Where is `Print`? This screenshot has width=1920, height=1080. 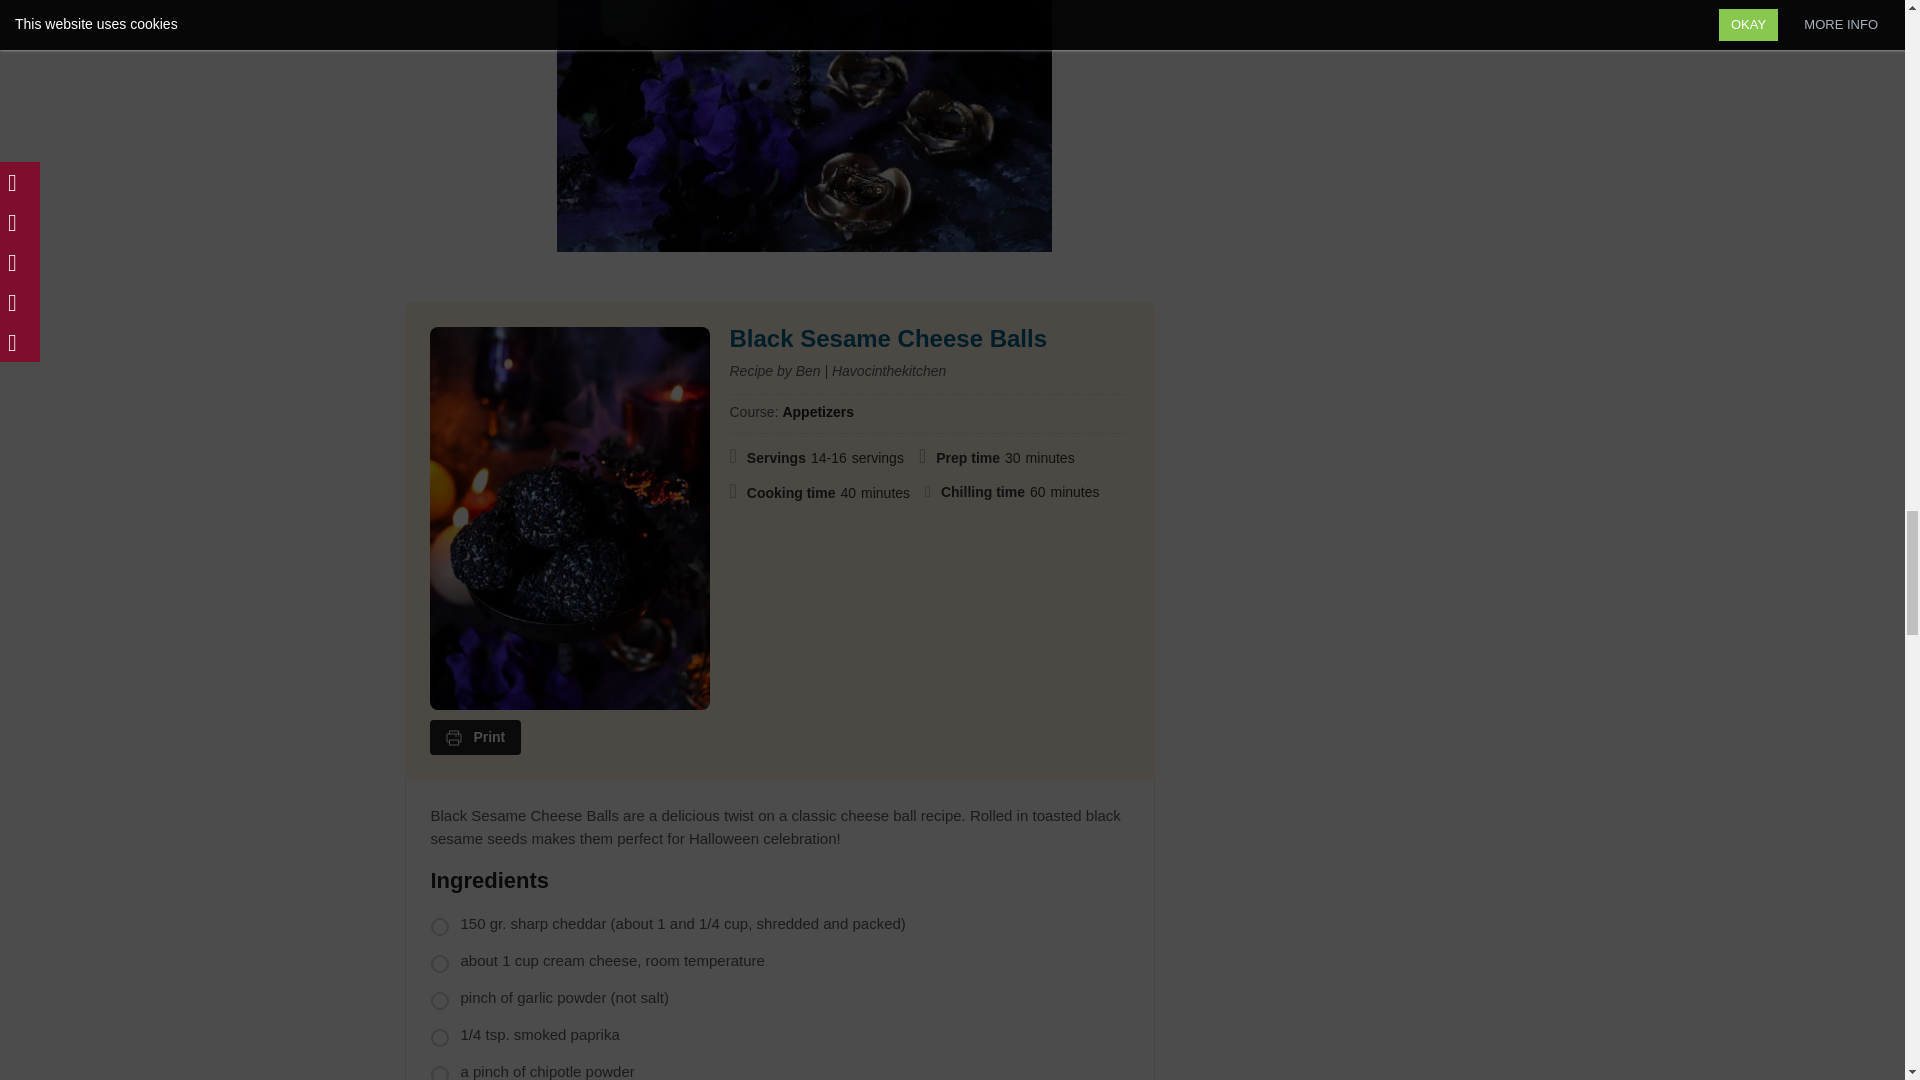 Print is located at coordinates (476, 738).